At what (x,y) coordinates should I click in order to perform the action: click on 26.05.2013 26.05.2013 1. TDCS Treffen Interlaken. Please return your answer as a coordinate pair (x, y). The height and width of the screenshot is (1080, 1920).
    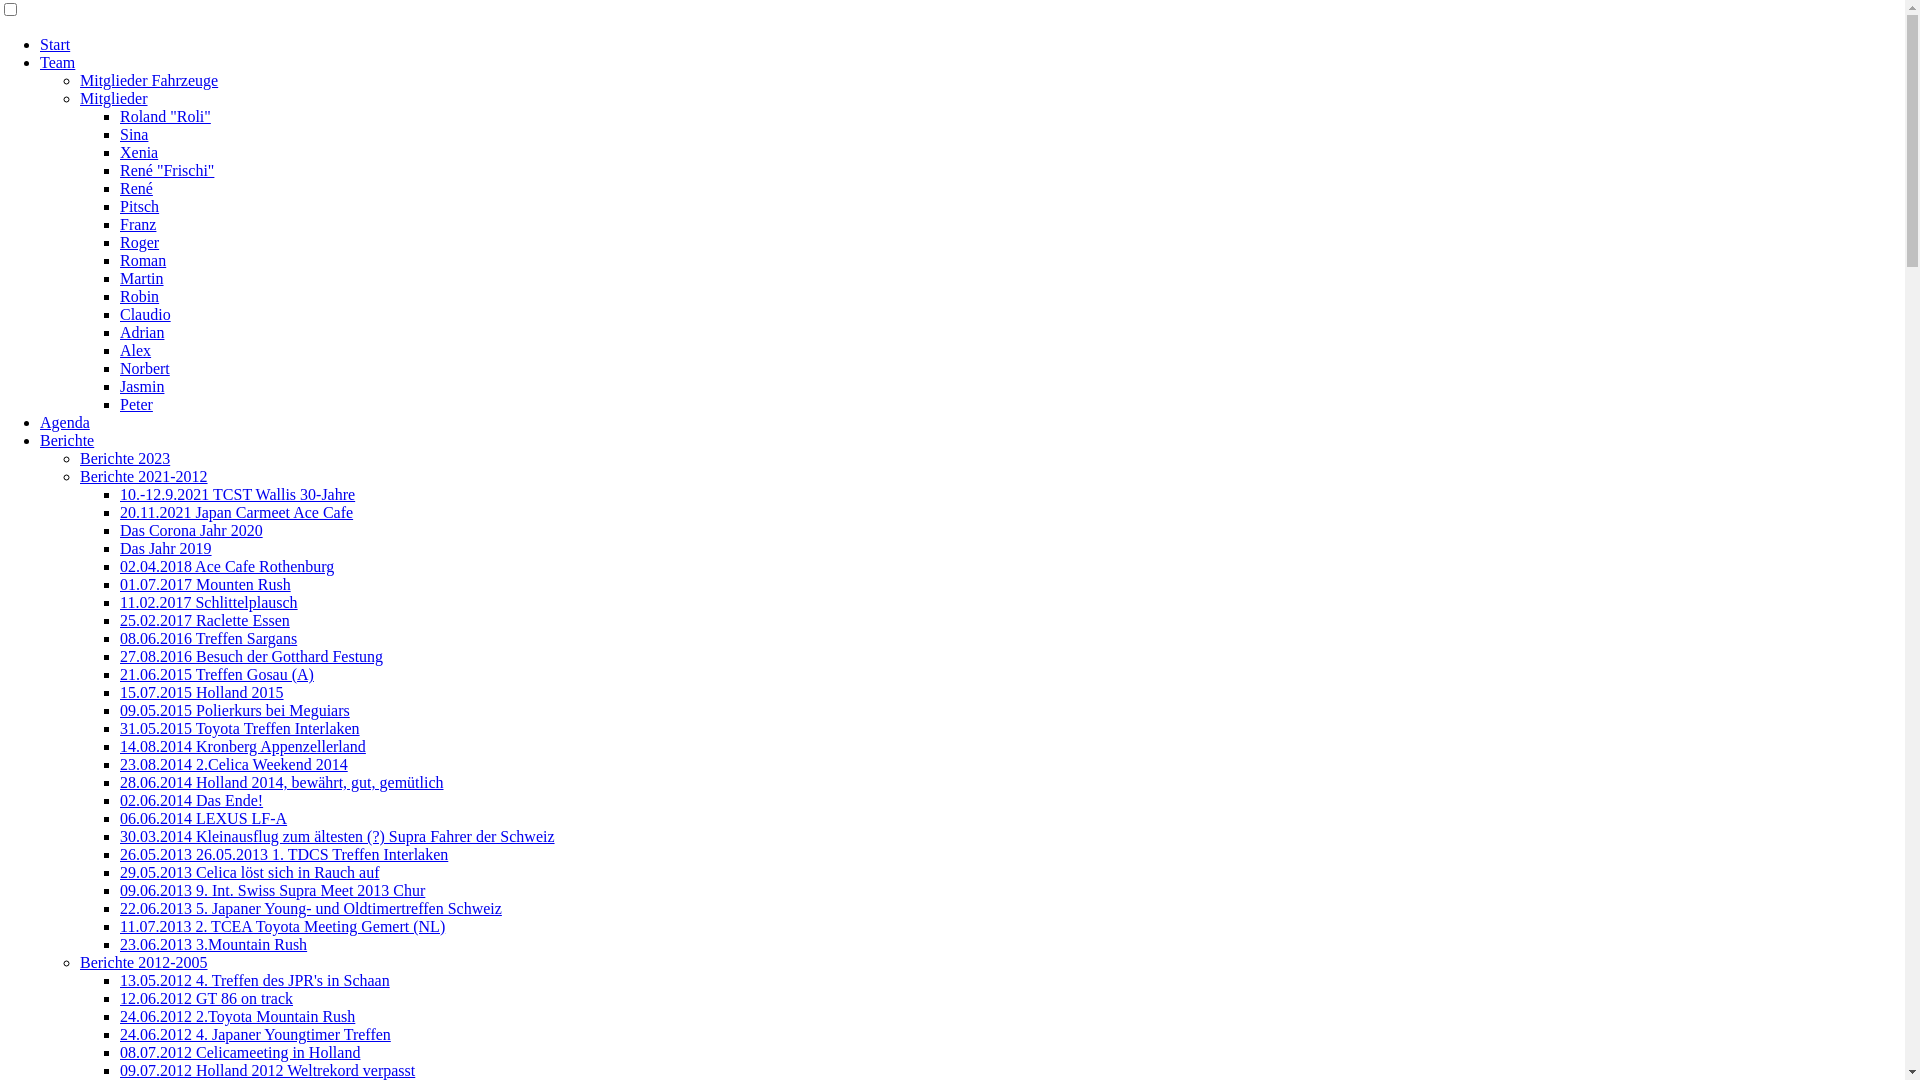
    Looking at the image, I should click on (284, 854).